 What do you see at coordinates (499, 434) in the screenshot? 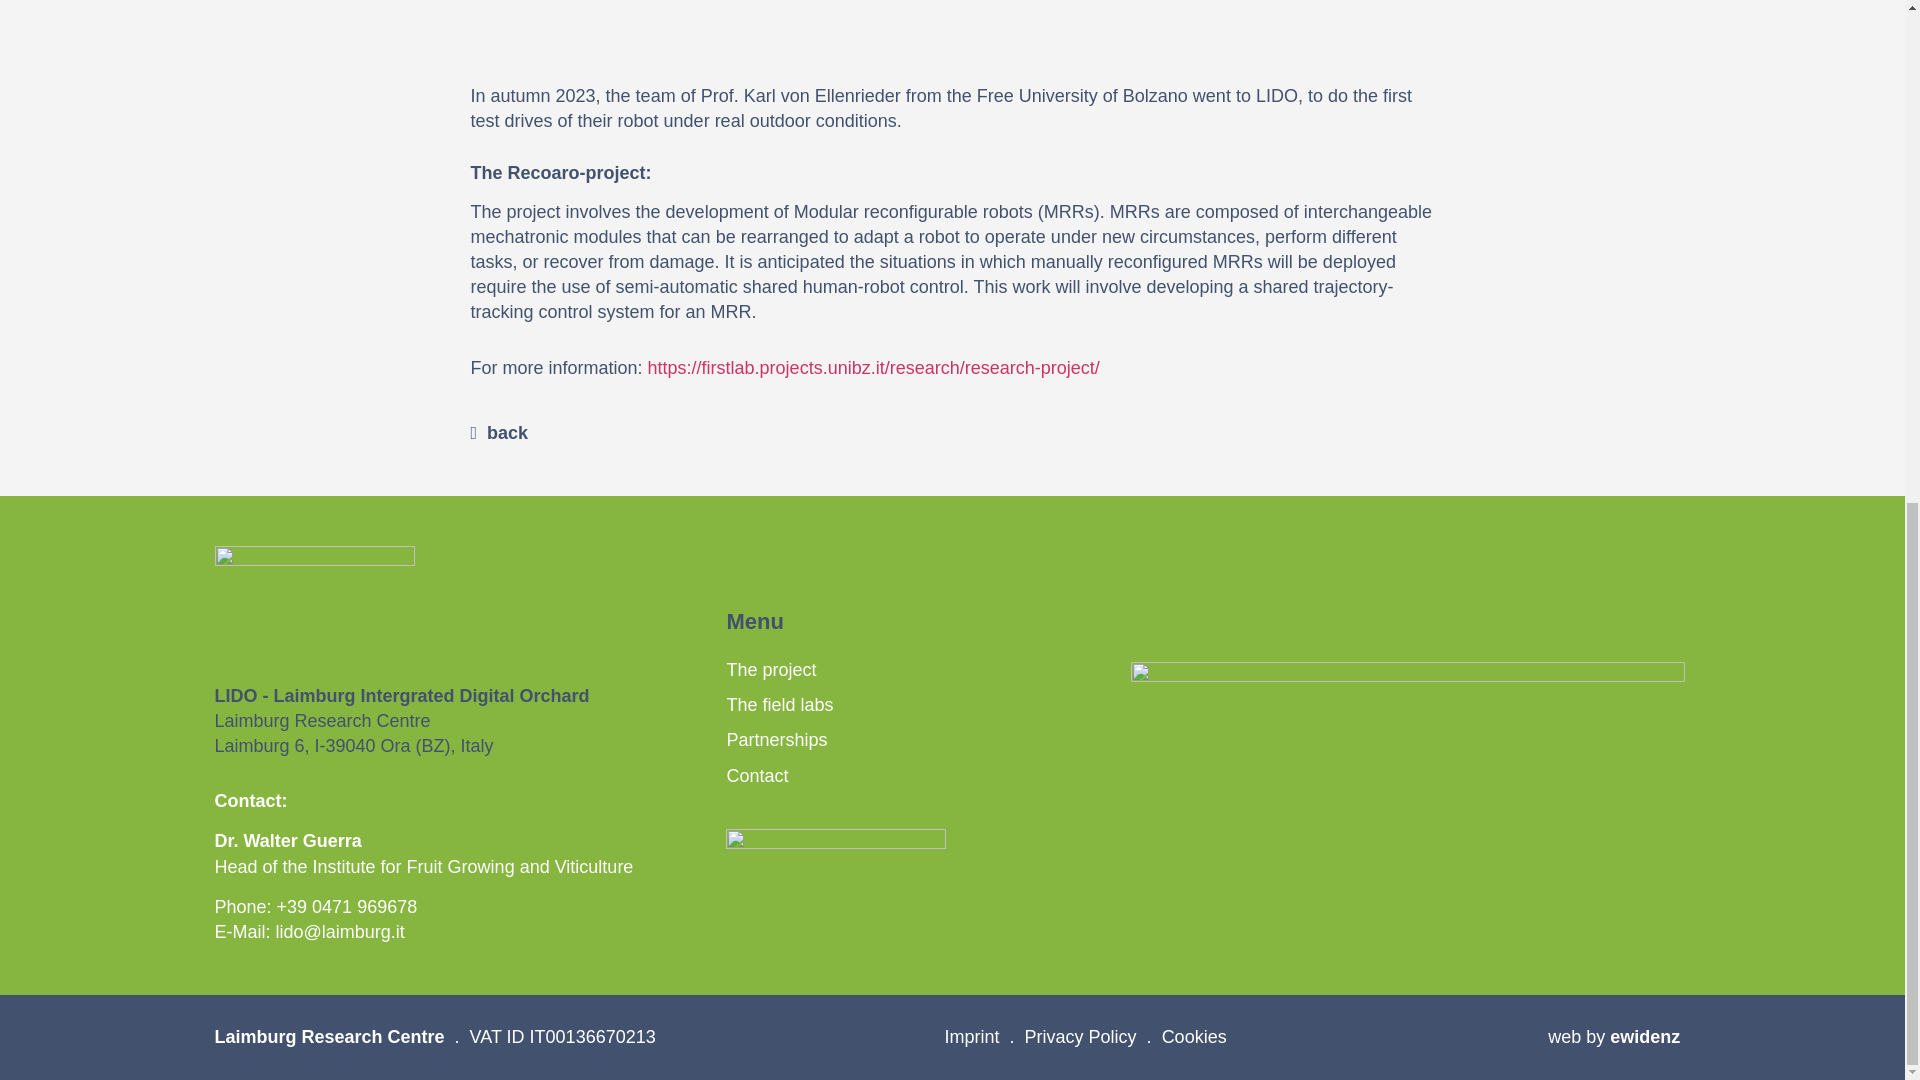
I see `back` at bounding box center [499, 434].